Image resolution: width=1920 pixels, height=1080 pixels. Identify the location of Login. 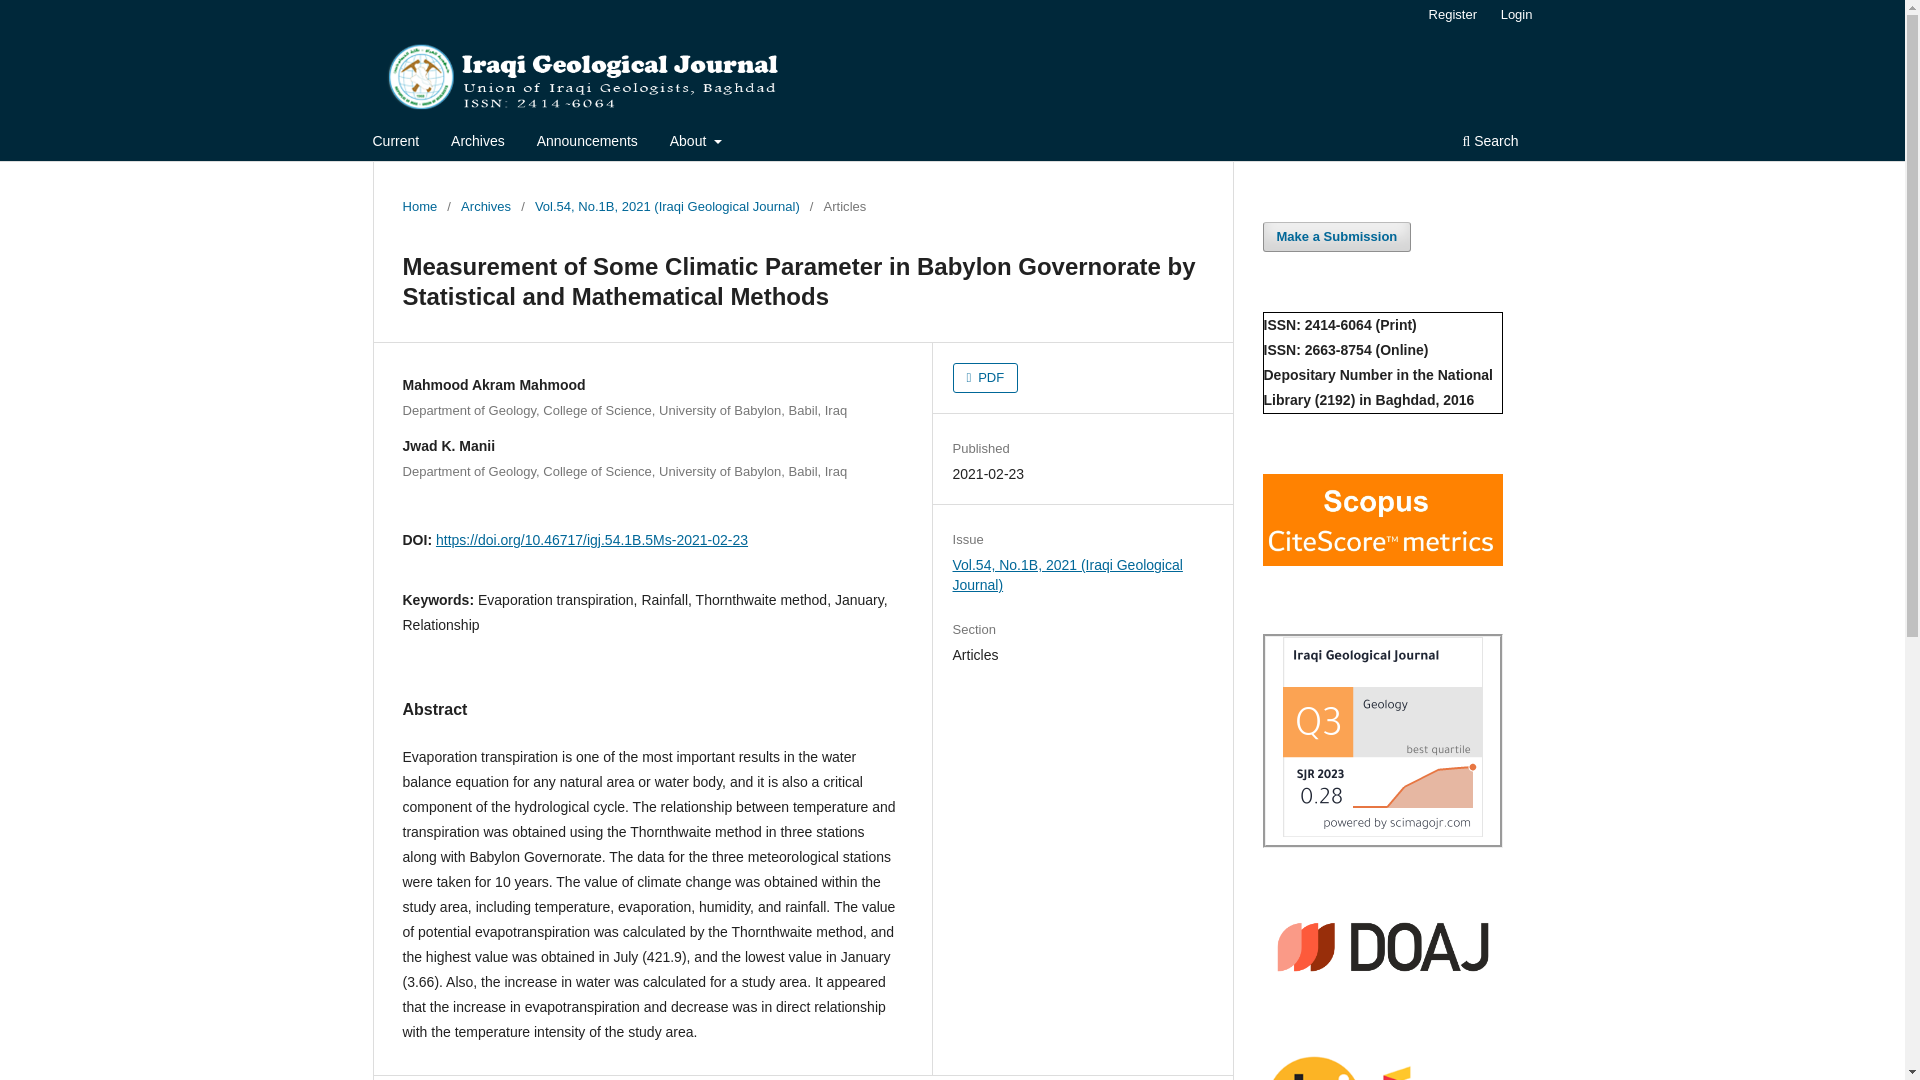
(1517, 15).